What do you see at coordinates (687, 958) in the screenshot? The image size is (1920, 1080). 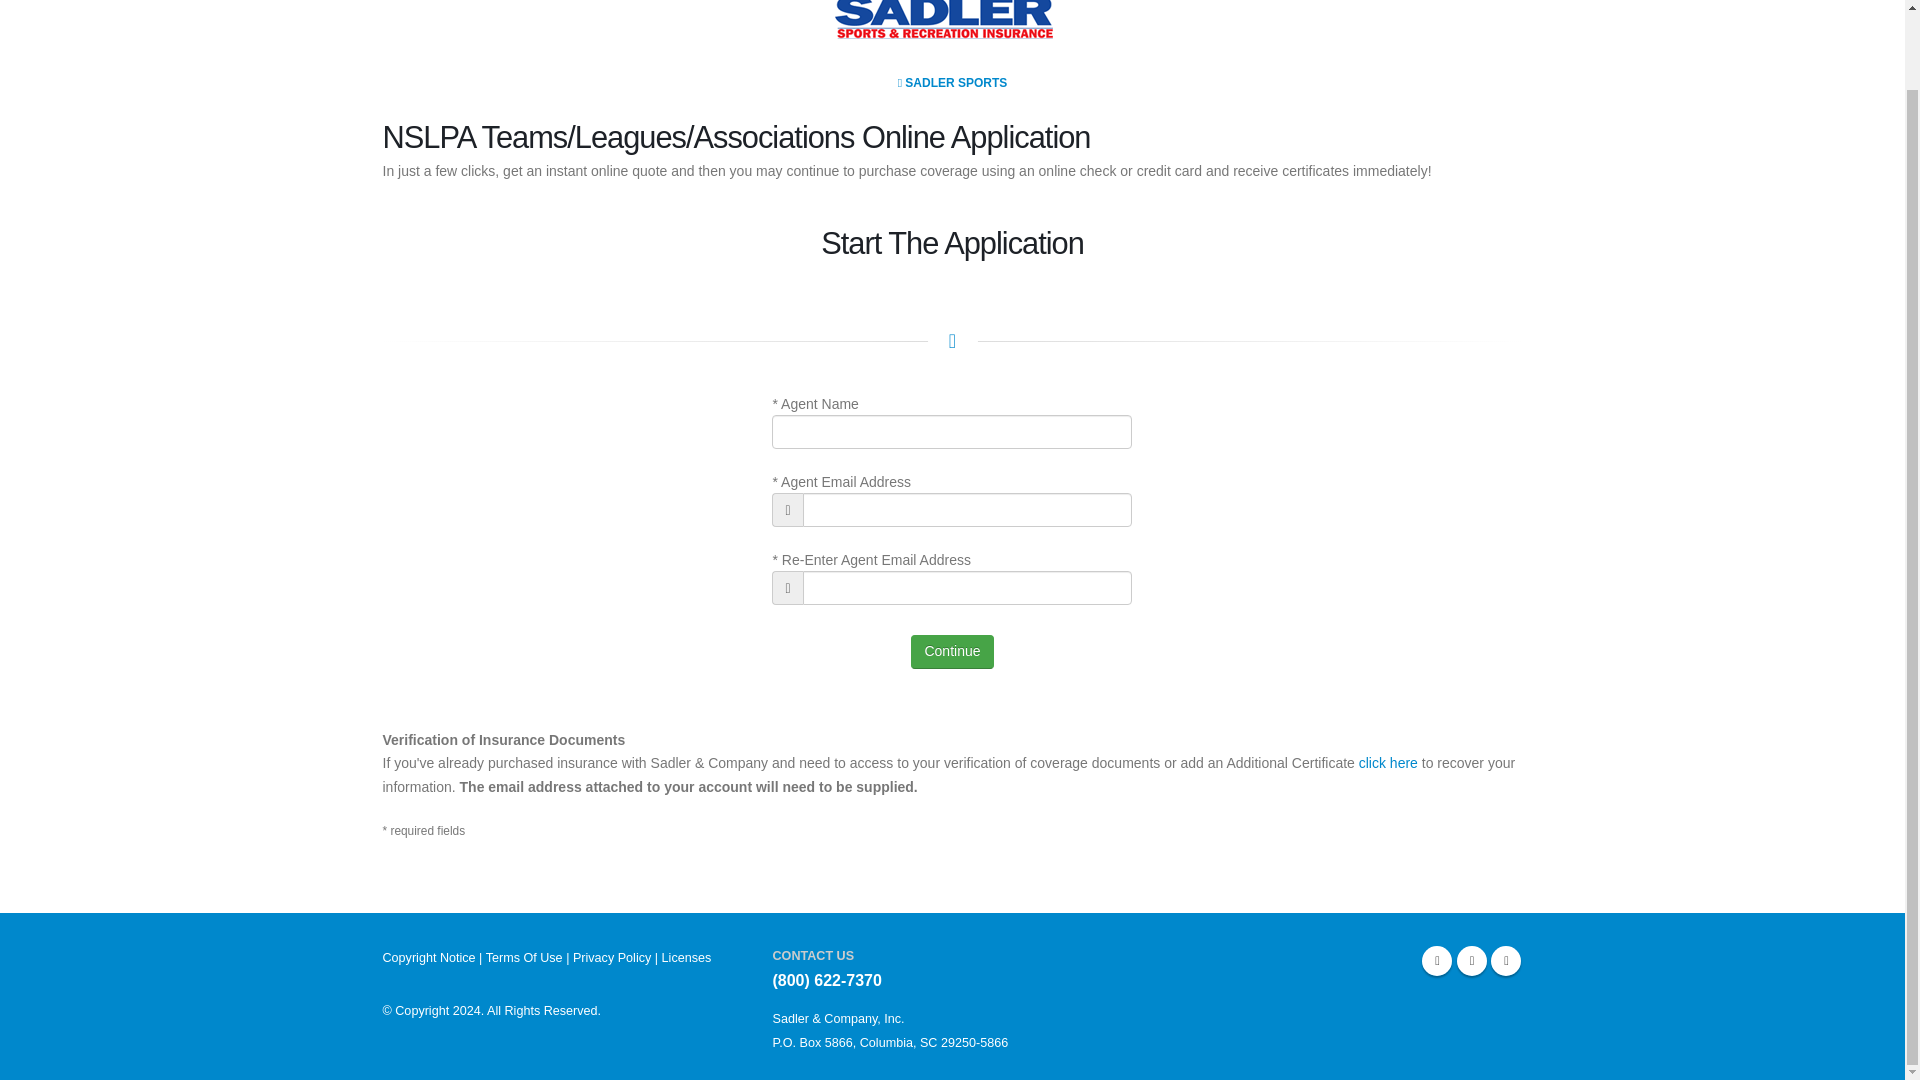 I see `Licenses` at bounding box center [687, 958].